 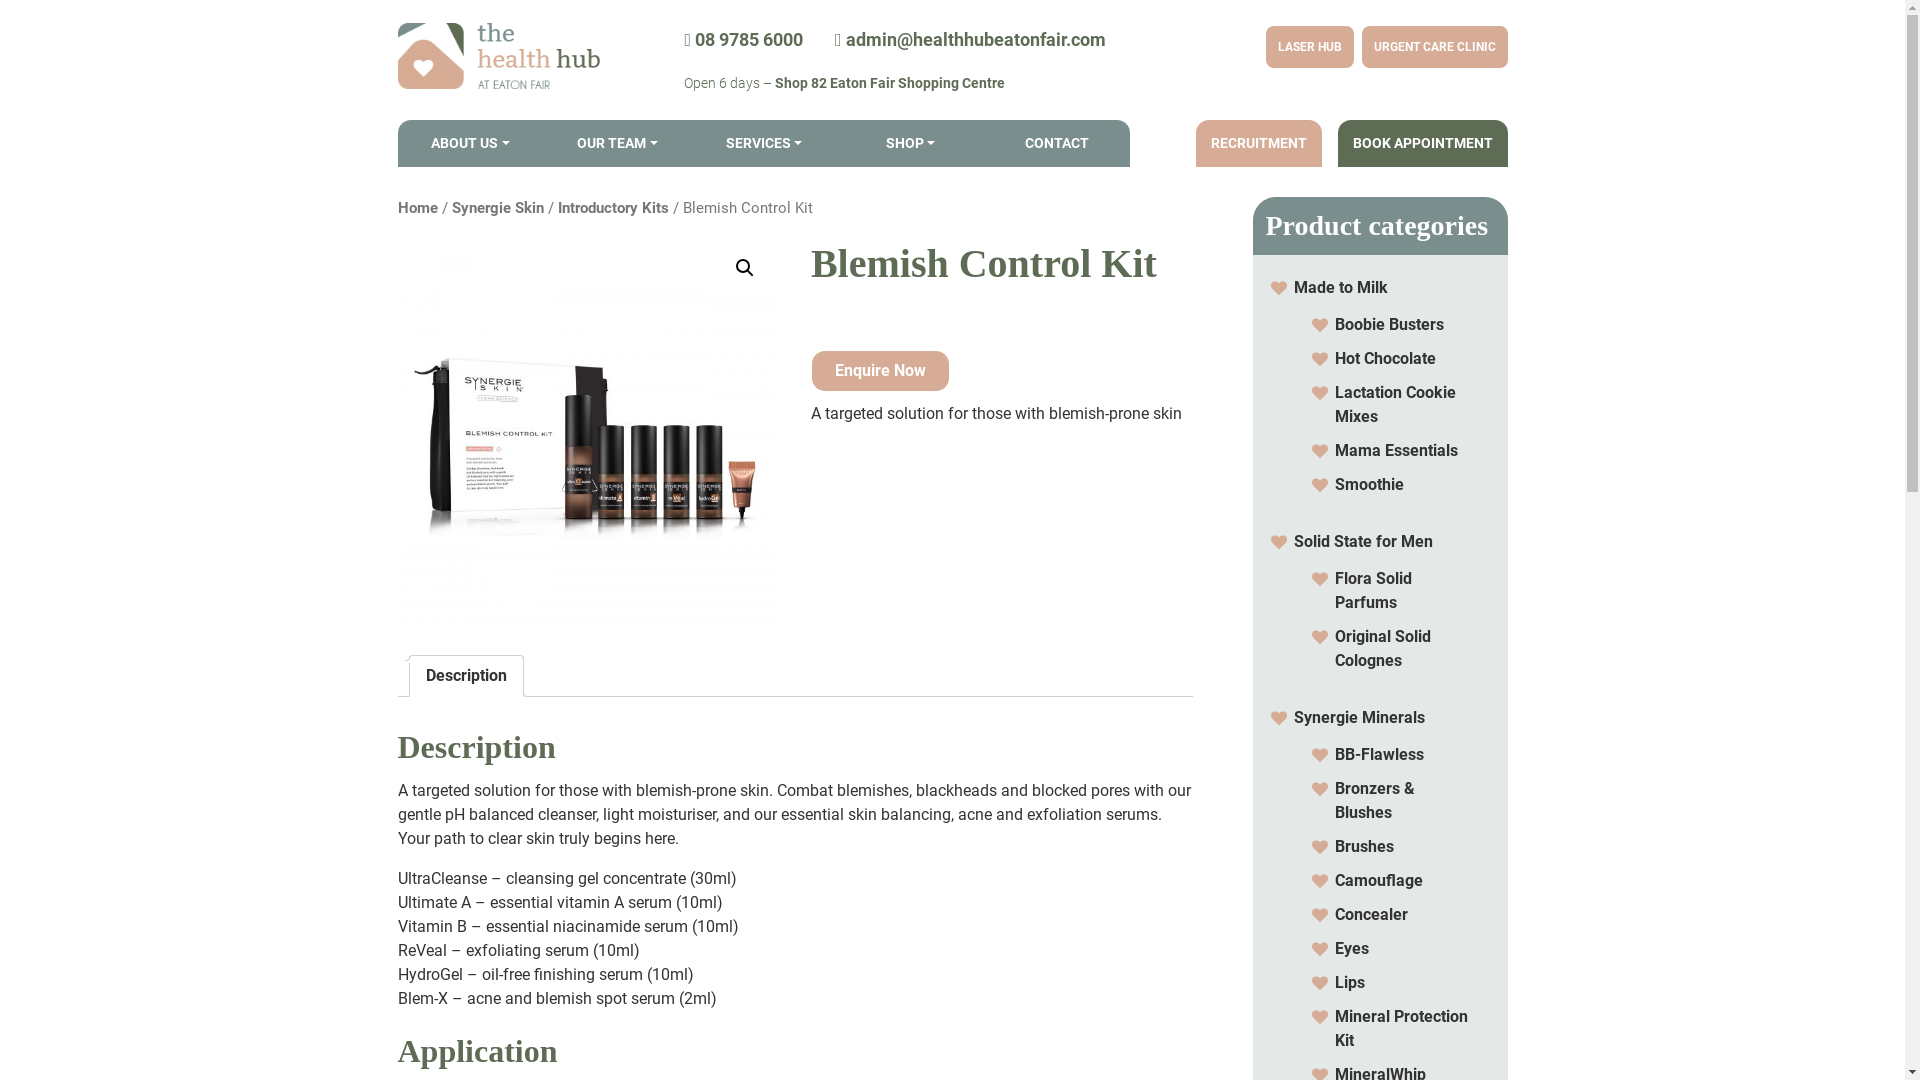 What do you see at coordinates (1384, 358) in the screenshot?
I see `Hot Chocolate` at bounding box center [1384, 358].